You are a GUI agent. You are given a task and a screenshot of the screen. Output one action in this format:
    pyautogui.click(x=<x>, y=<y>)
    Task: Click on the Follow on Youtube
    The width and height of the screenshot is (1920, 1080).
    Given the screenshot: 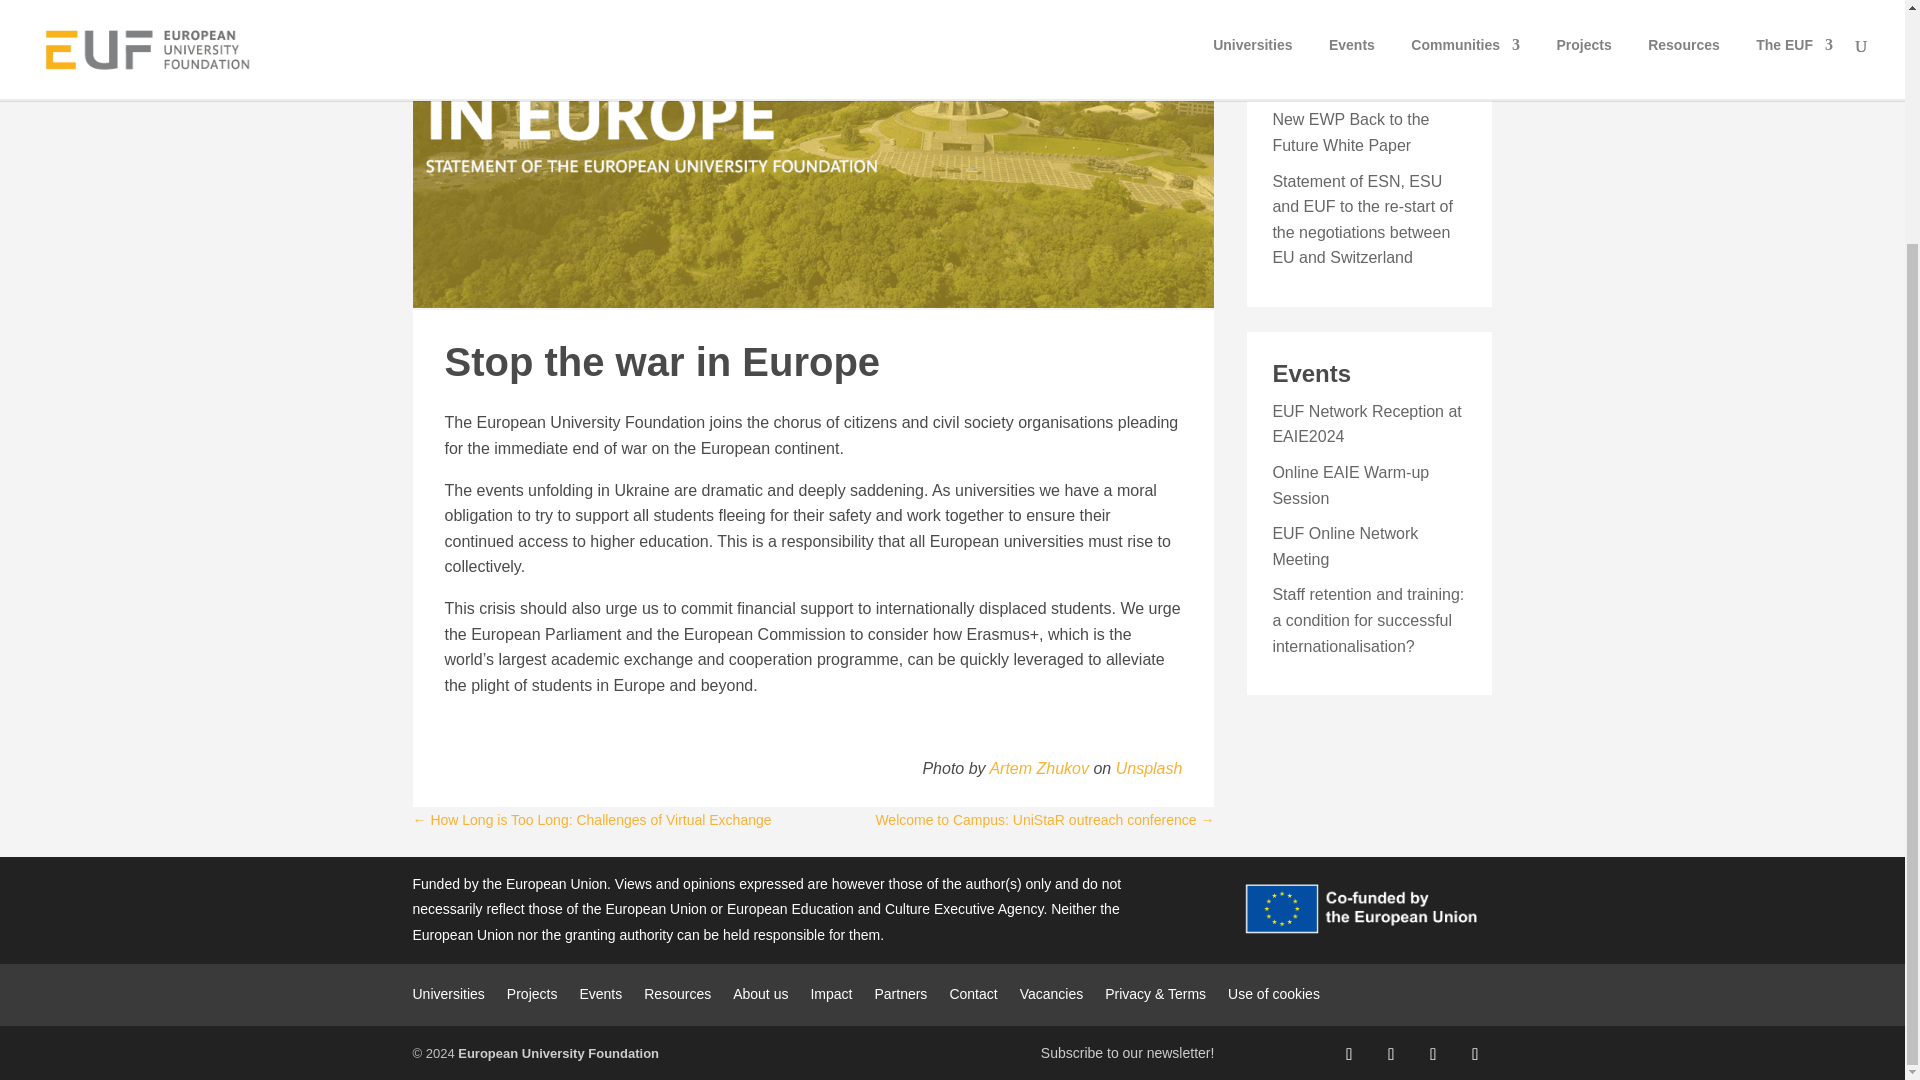 What is the action you would take?
    pyautogui.click(x=1474, y=1054)
    